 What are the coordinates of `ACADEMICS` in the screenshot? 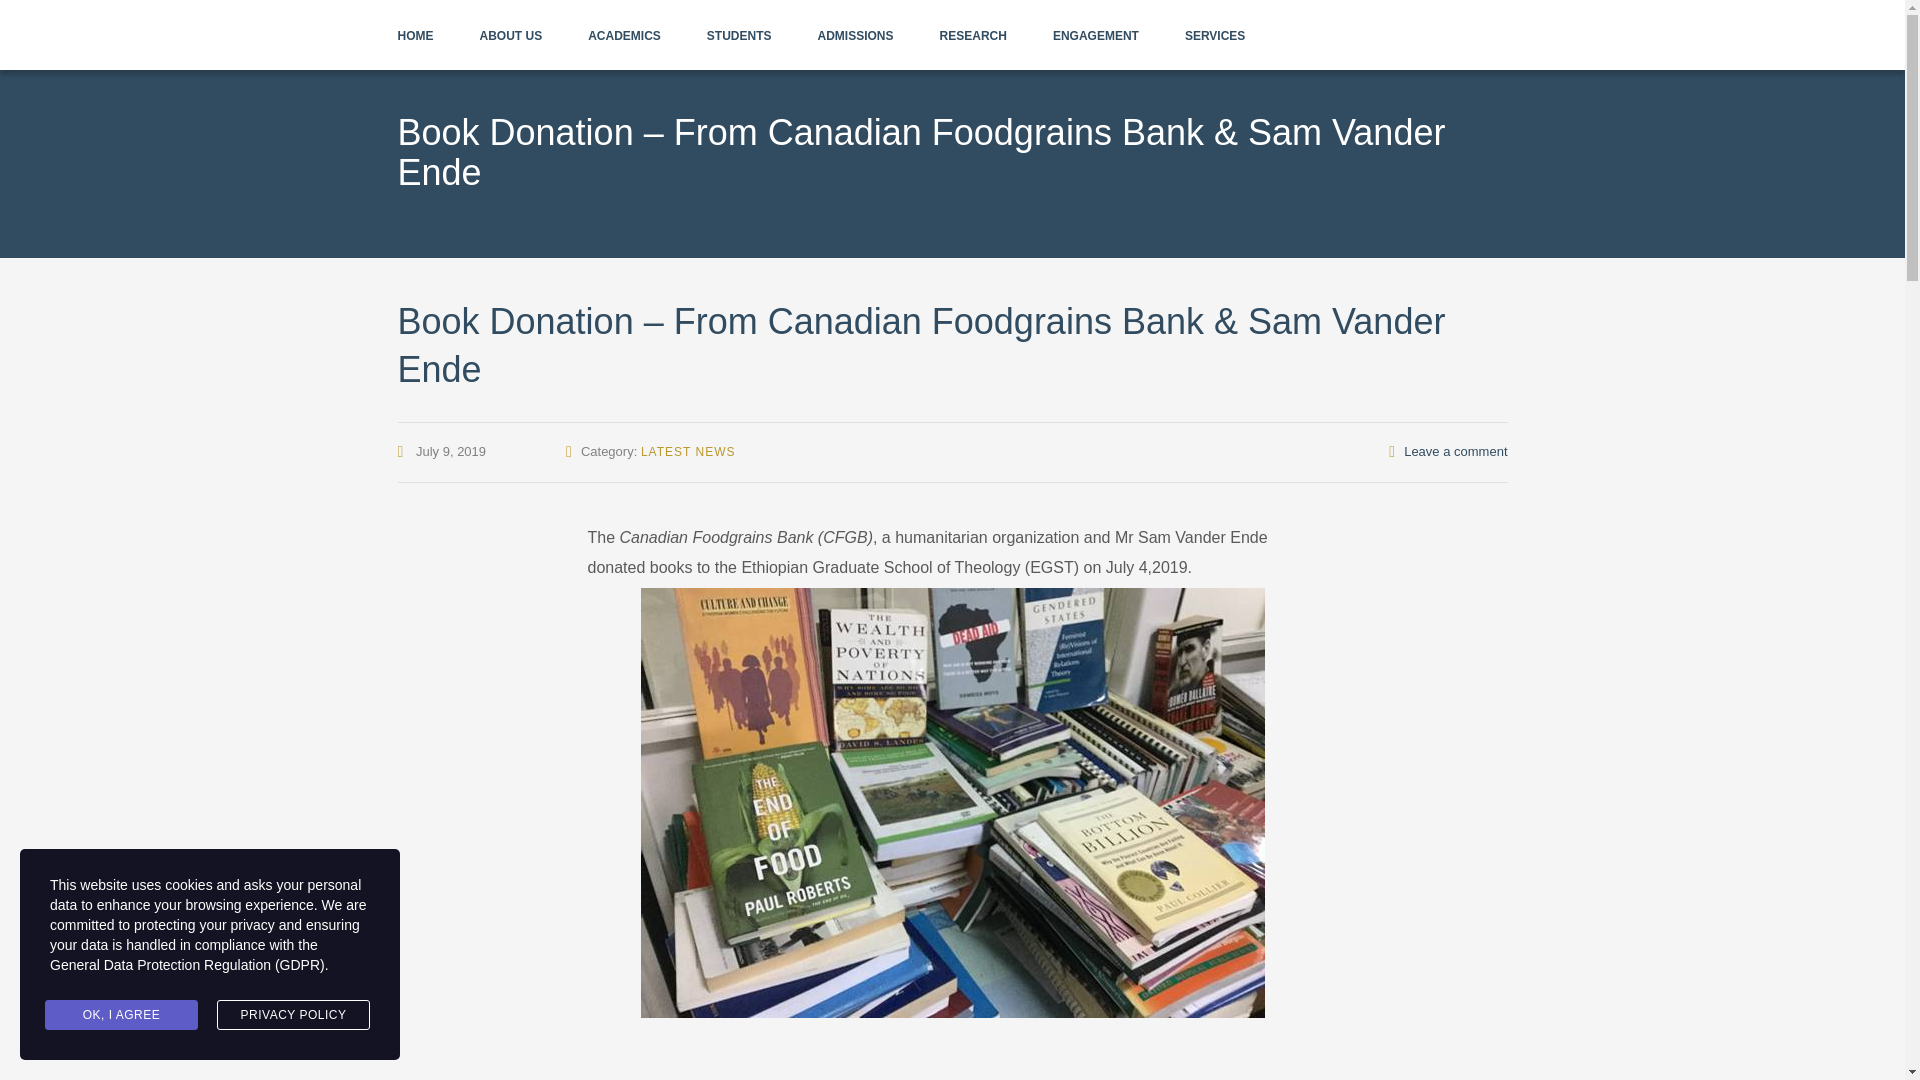 It's located at (624, 35).